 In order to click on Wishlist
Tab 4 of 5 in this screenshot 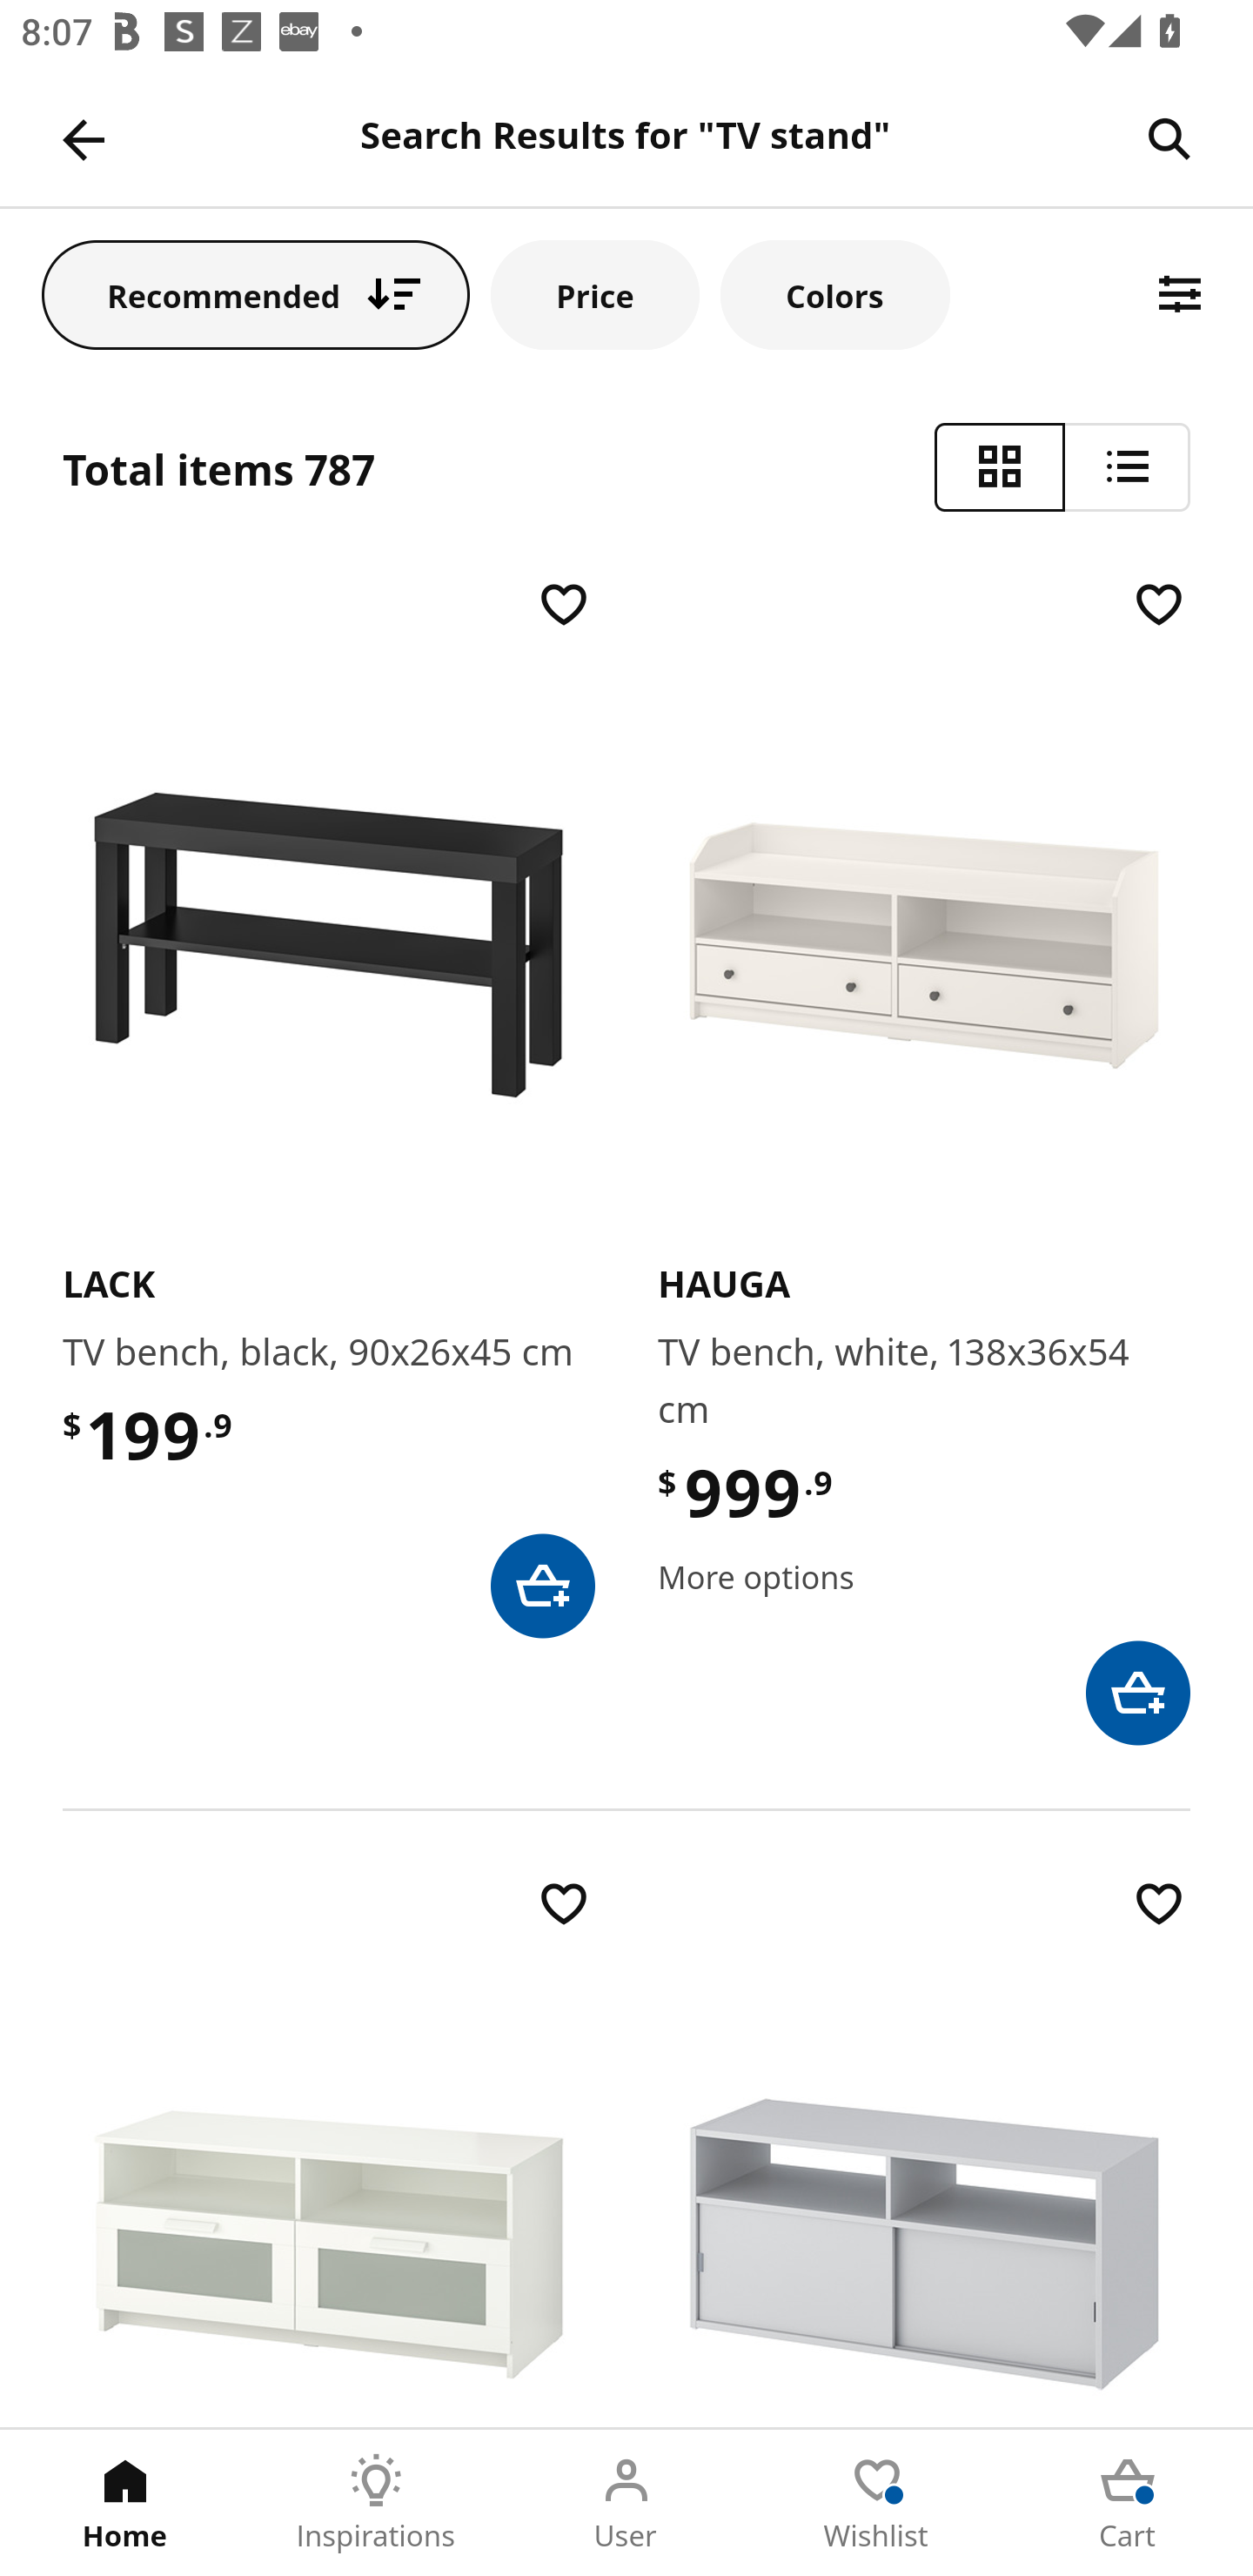, I will do `click(877, 2503)`.